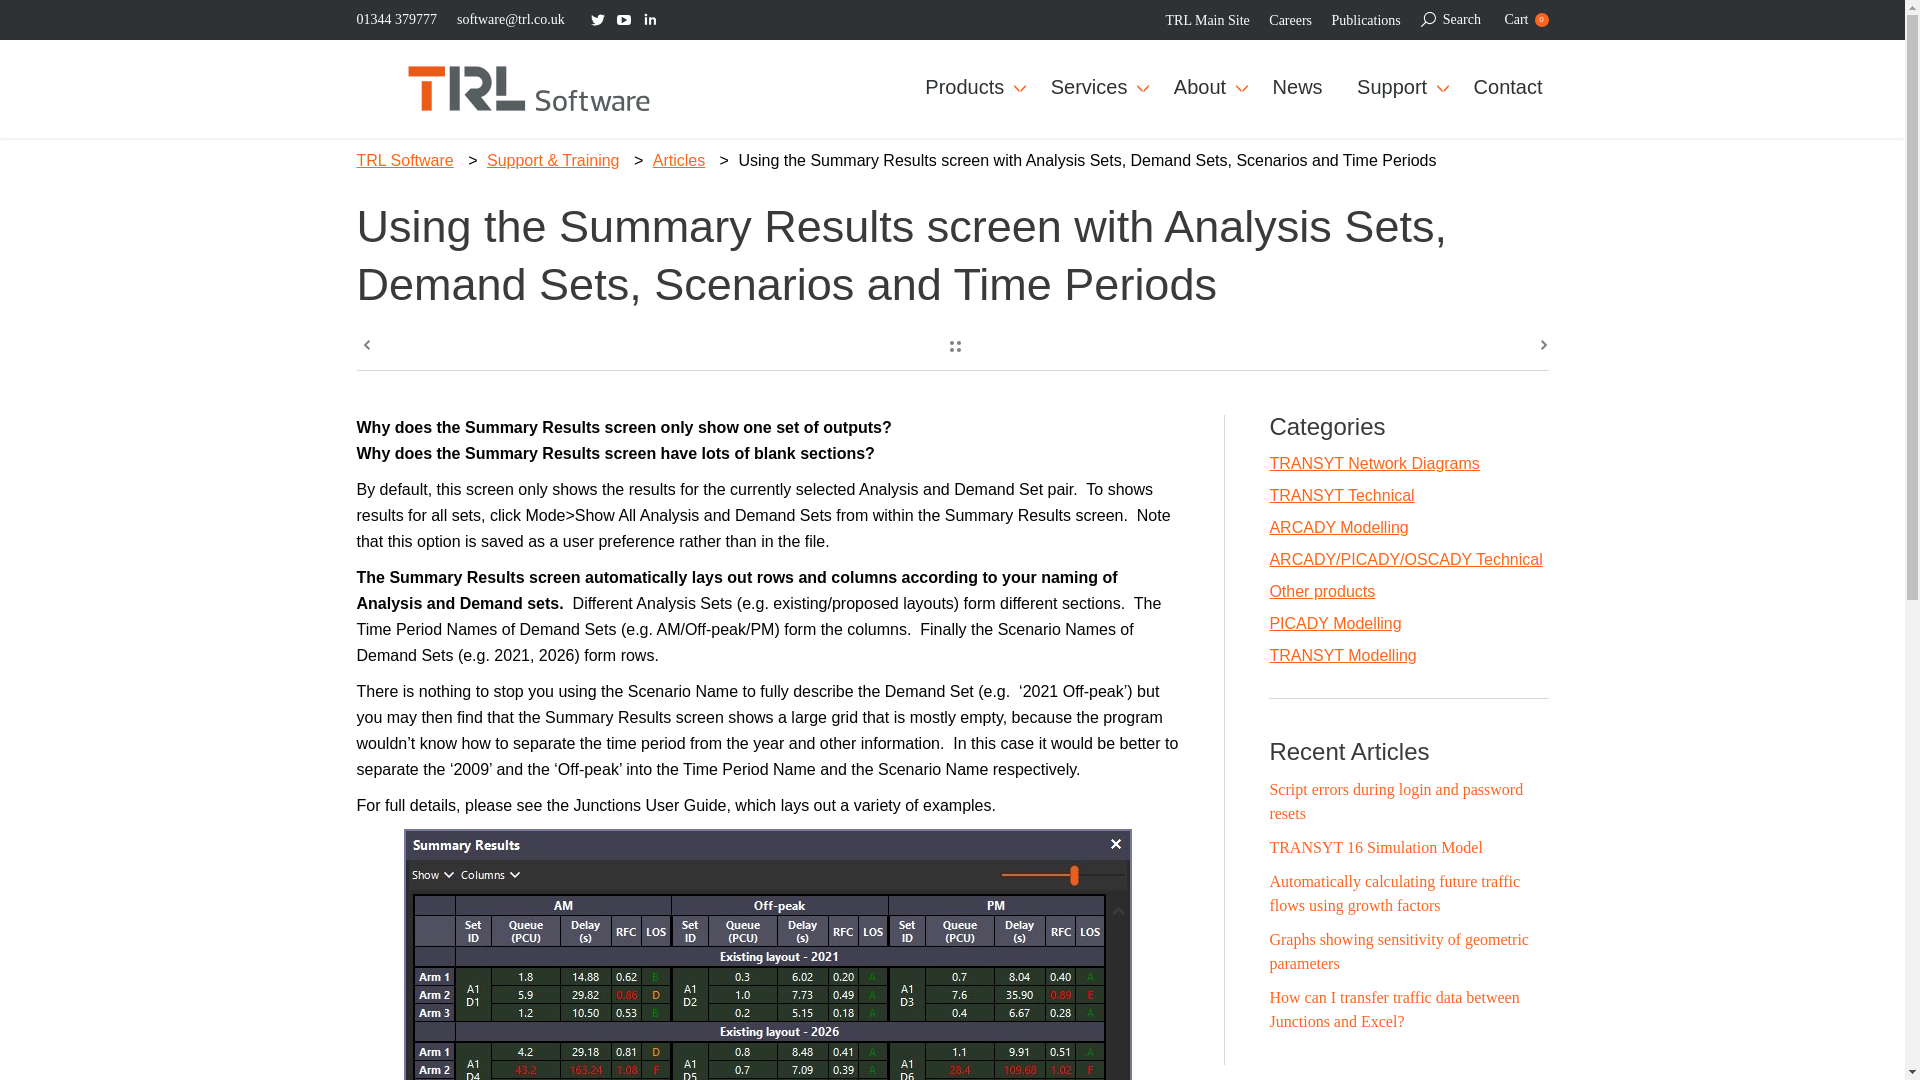 This screenshot has width=1920, height=1080. Describe the element at coordinates (1366, 20) in the screenshot. I see `Publications` at that location.